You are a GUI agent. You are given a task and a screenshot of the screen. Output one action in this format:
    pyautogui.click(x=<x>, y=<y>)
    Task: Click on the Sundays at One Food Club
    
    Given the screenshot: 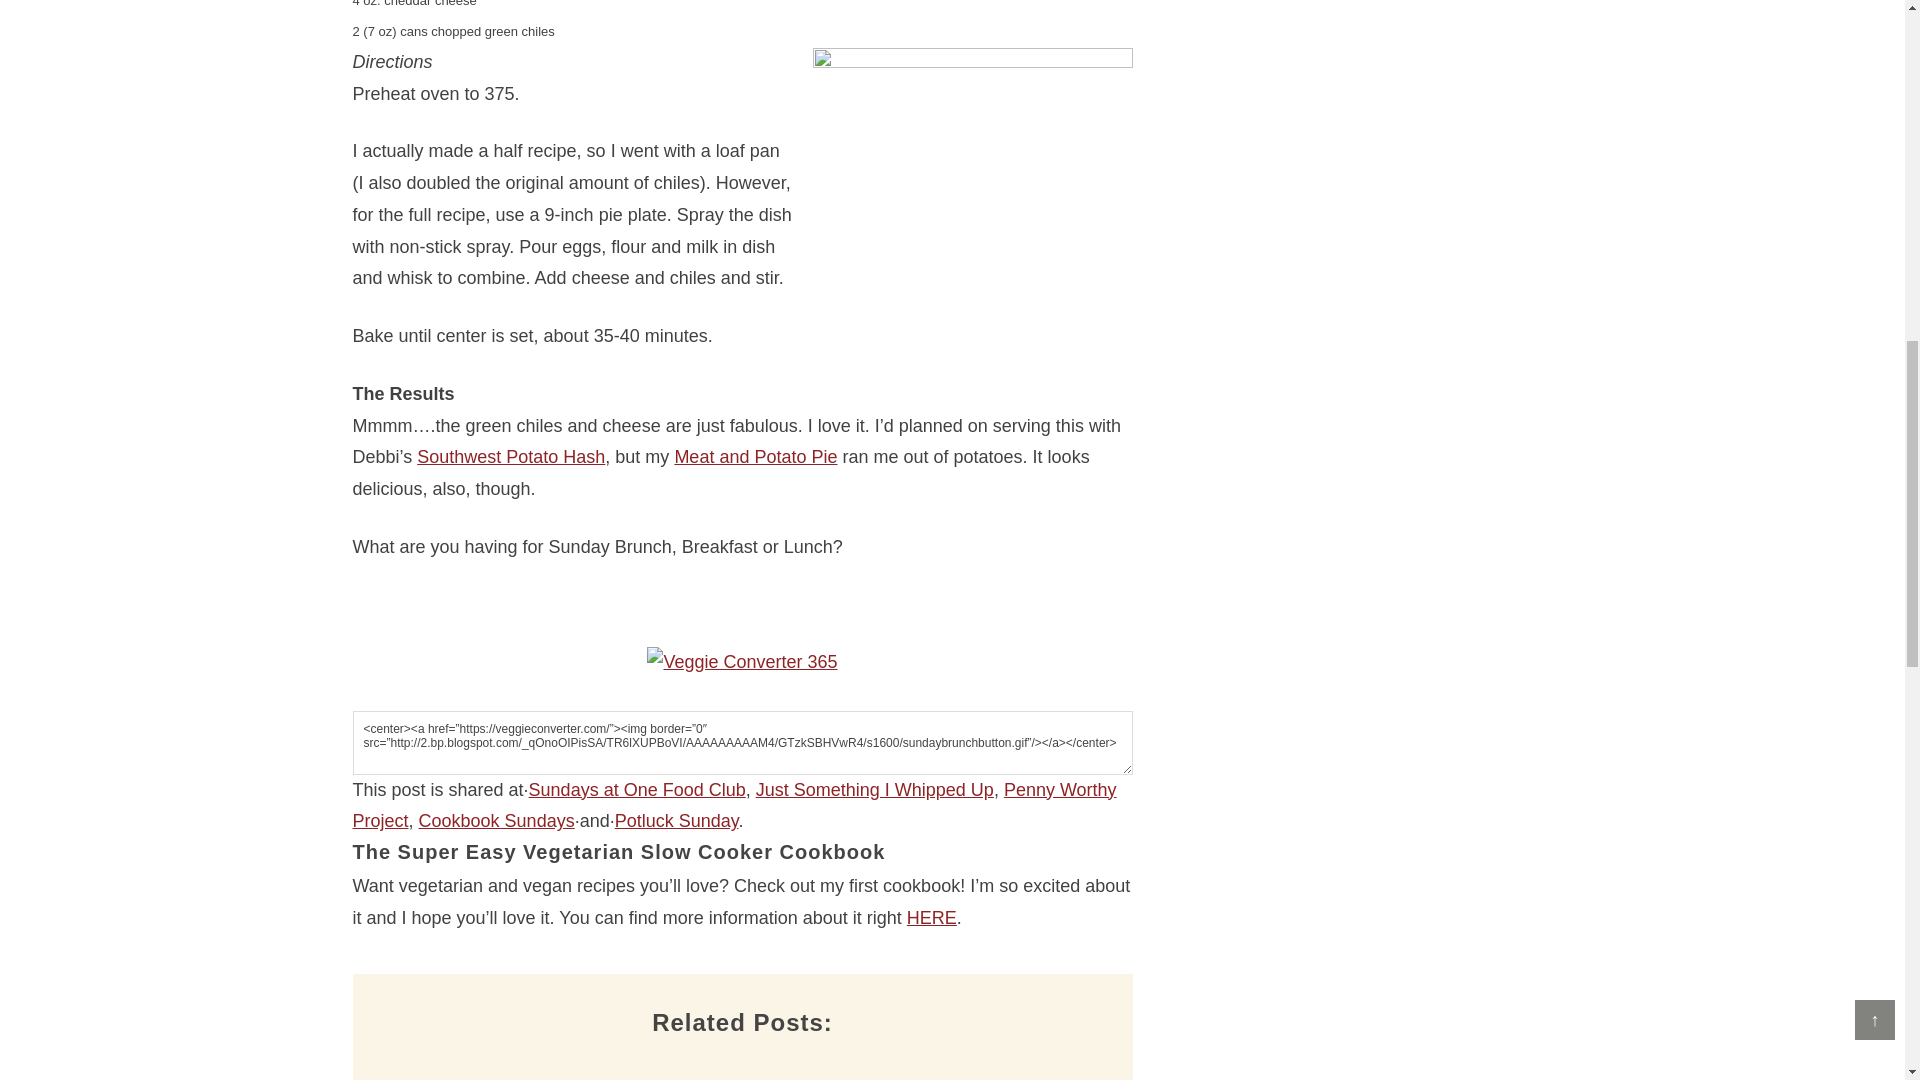 What is the action you would take?
    pyautogui.click(x=638, y=790)
    